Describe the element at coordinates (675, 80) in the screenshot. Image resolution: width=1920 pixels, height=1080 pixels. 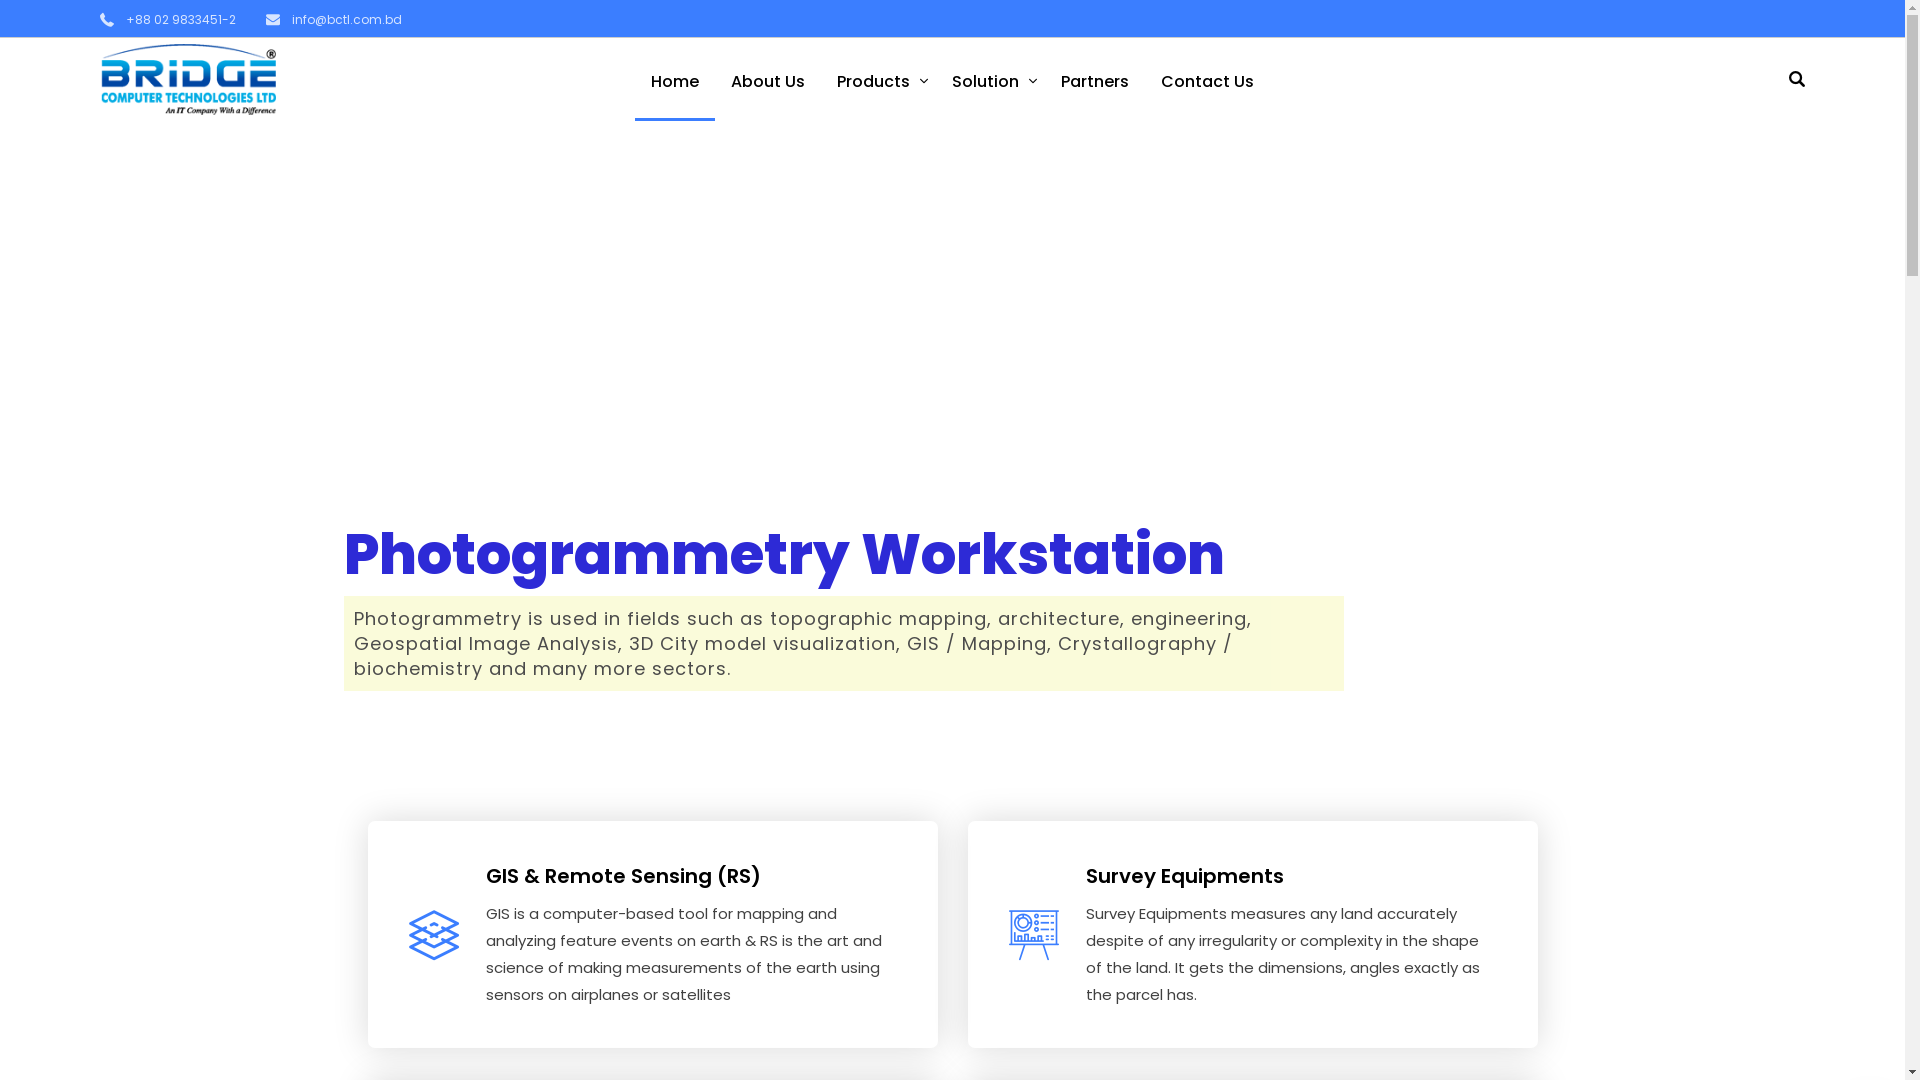
I see `Home` at that location.